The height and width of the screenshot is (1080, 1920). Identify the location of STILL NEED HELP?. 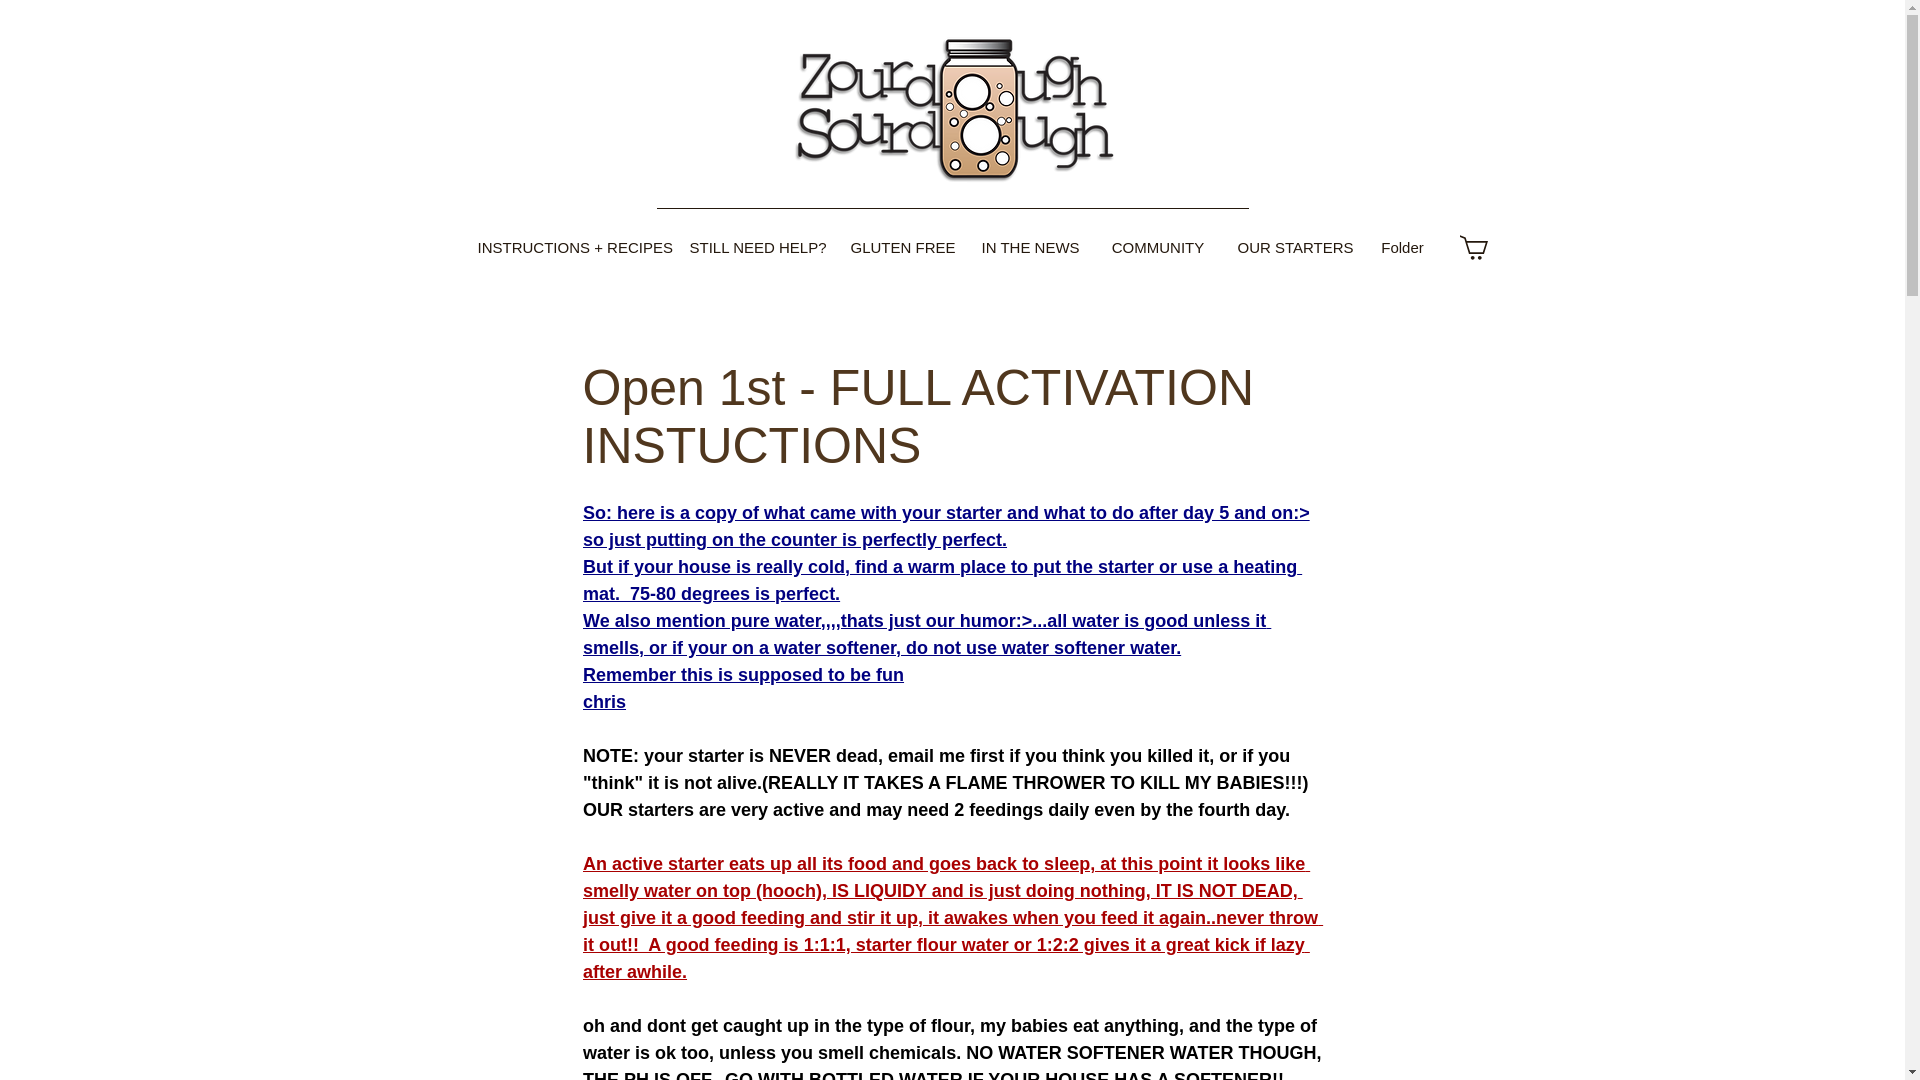
(754, 246).